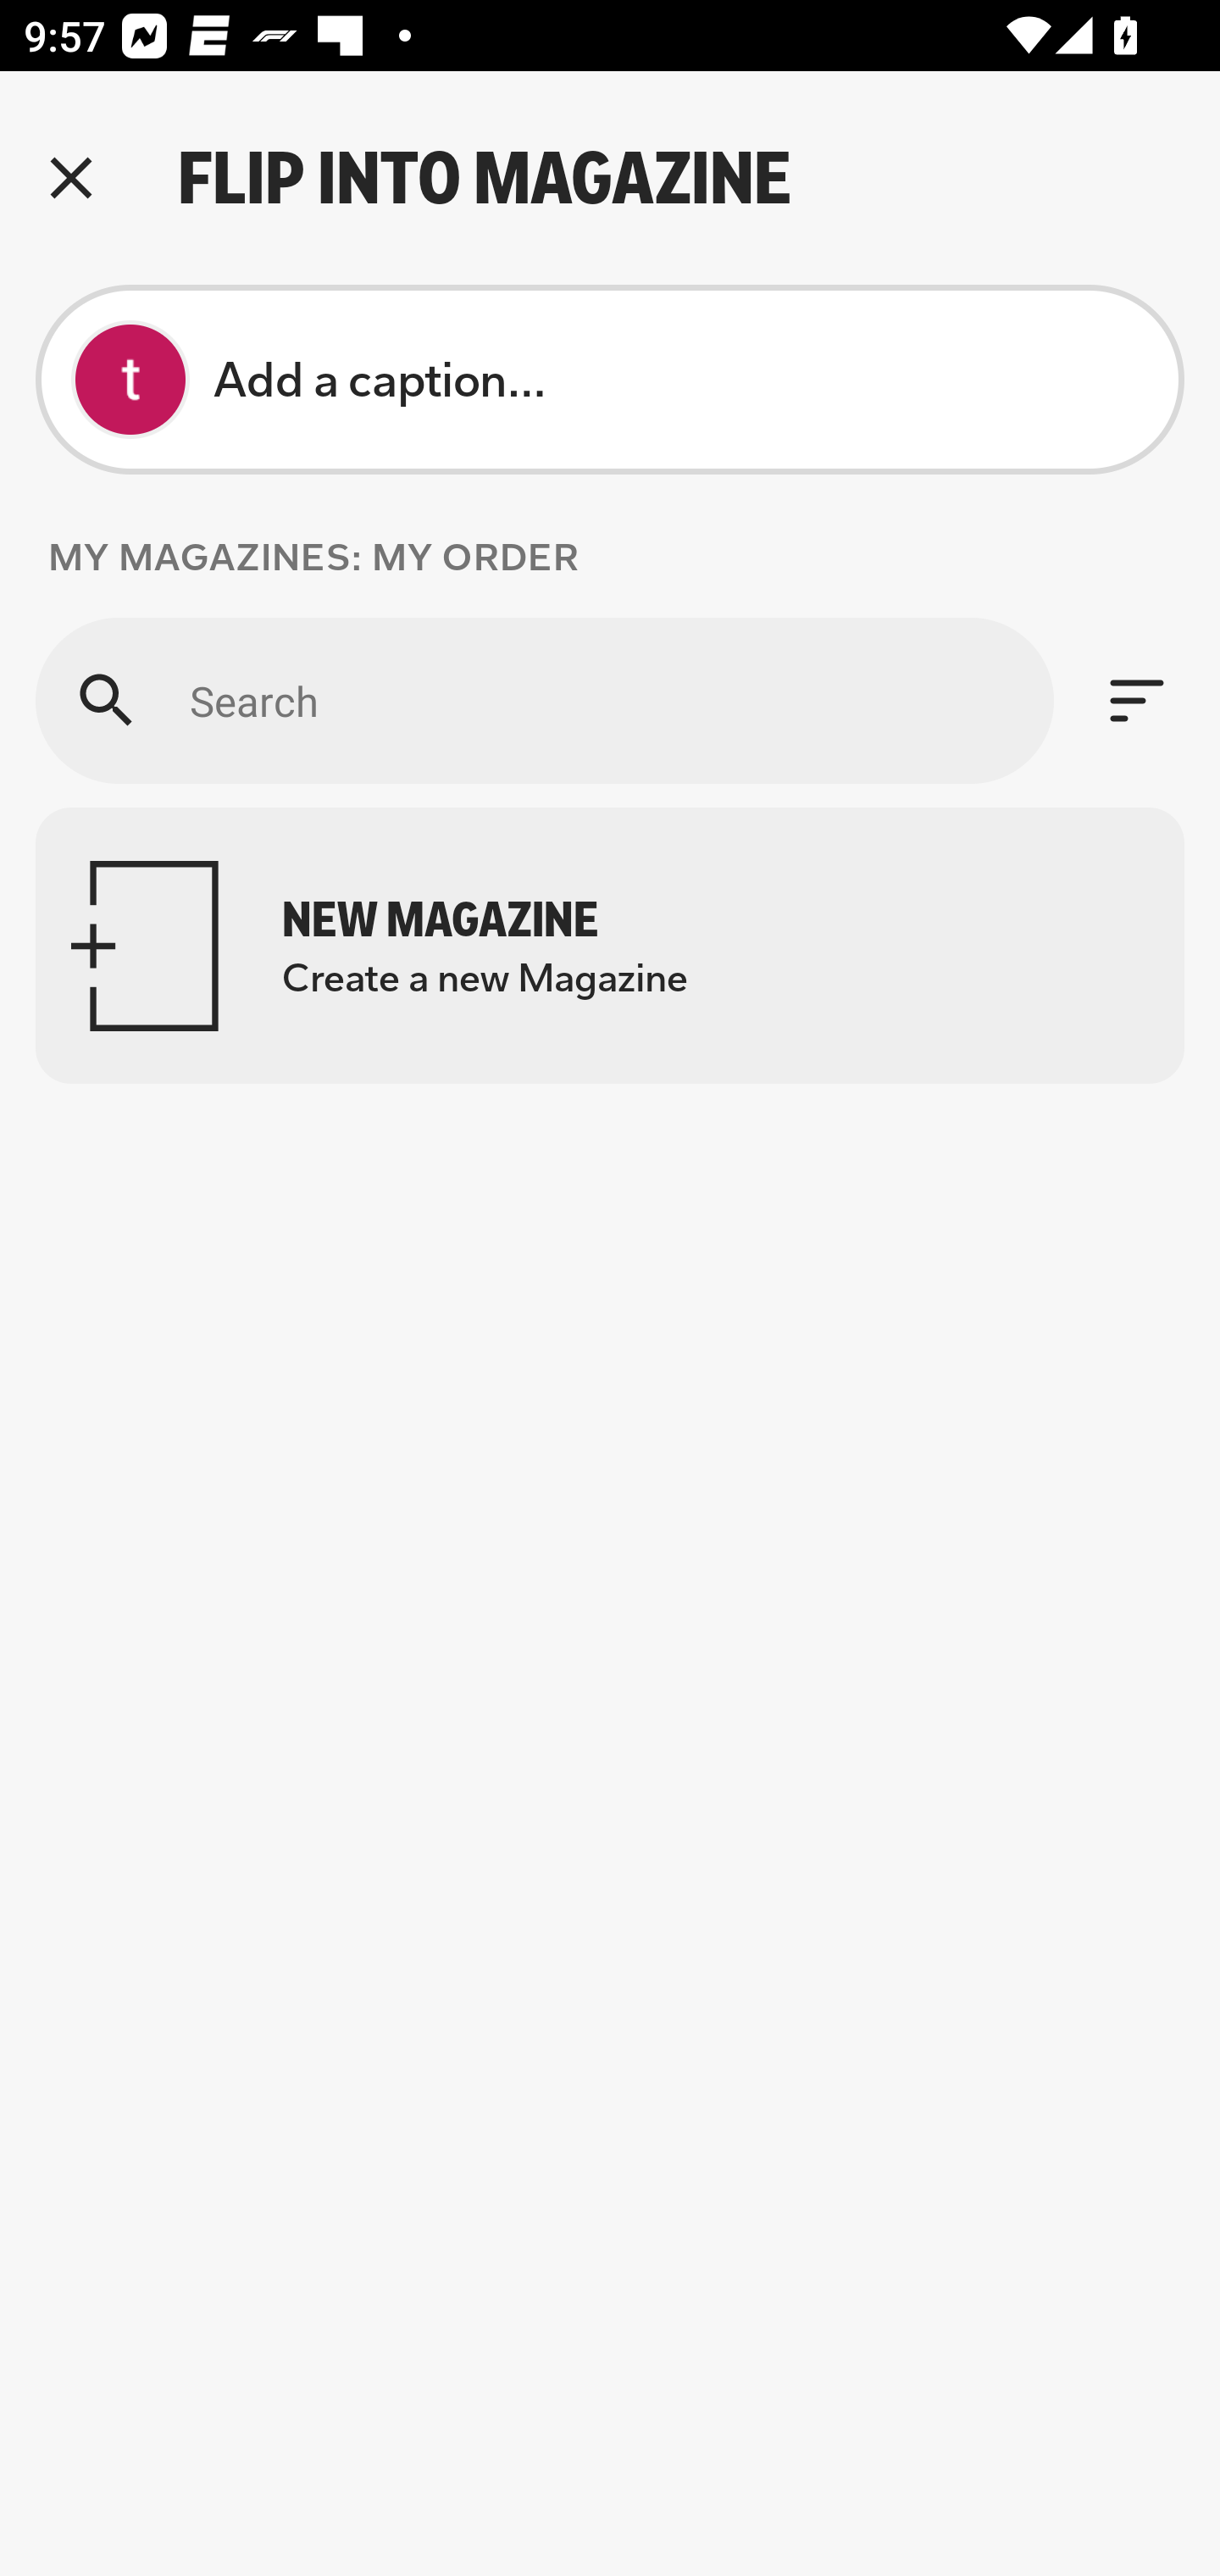  What do you see at coordinates (610, 380) in the screenshot?
I see `test appium Add a caption…` at bounding box center [610, 380].